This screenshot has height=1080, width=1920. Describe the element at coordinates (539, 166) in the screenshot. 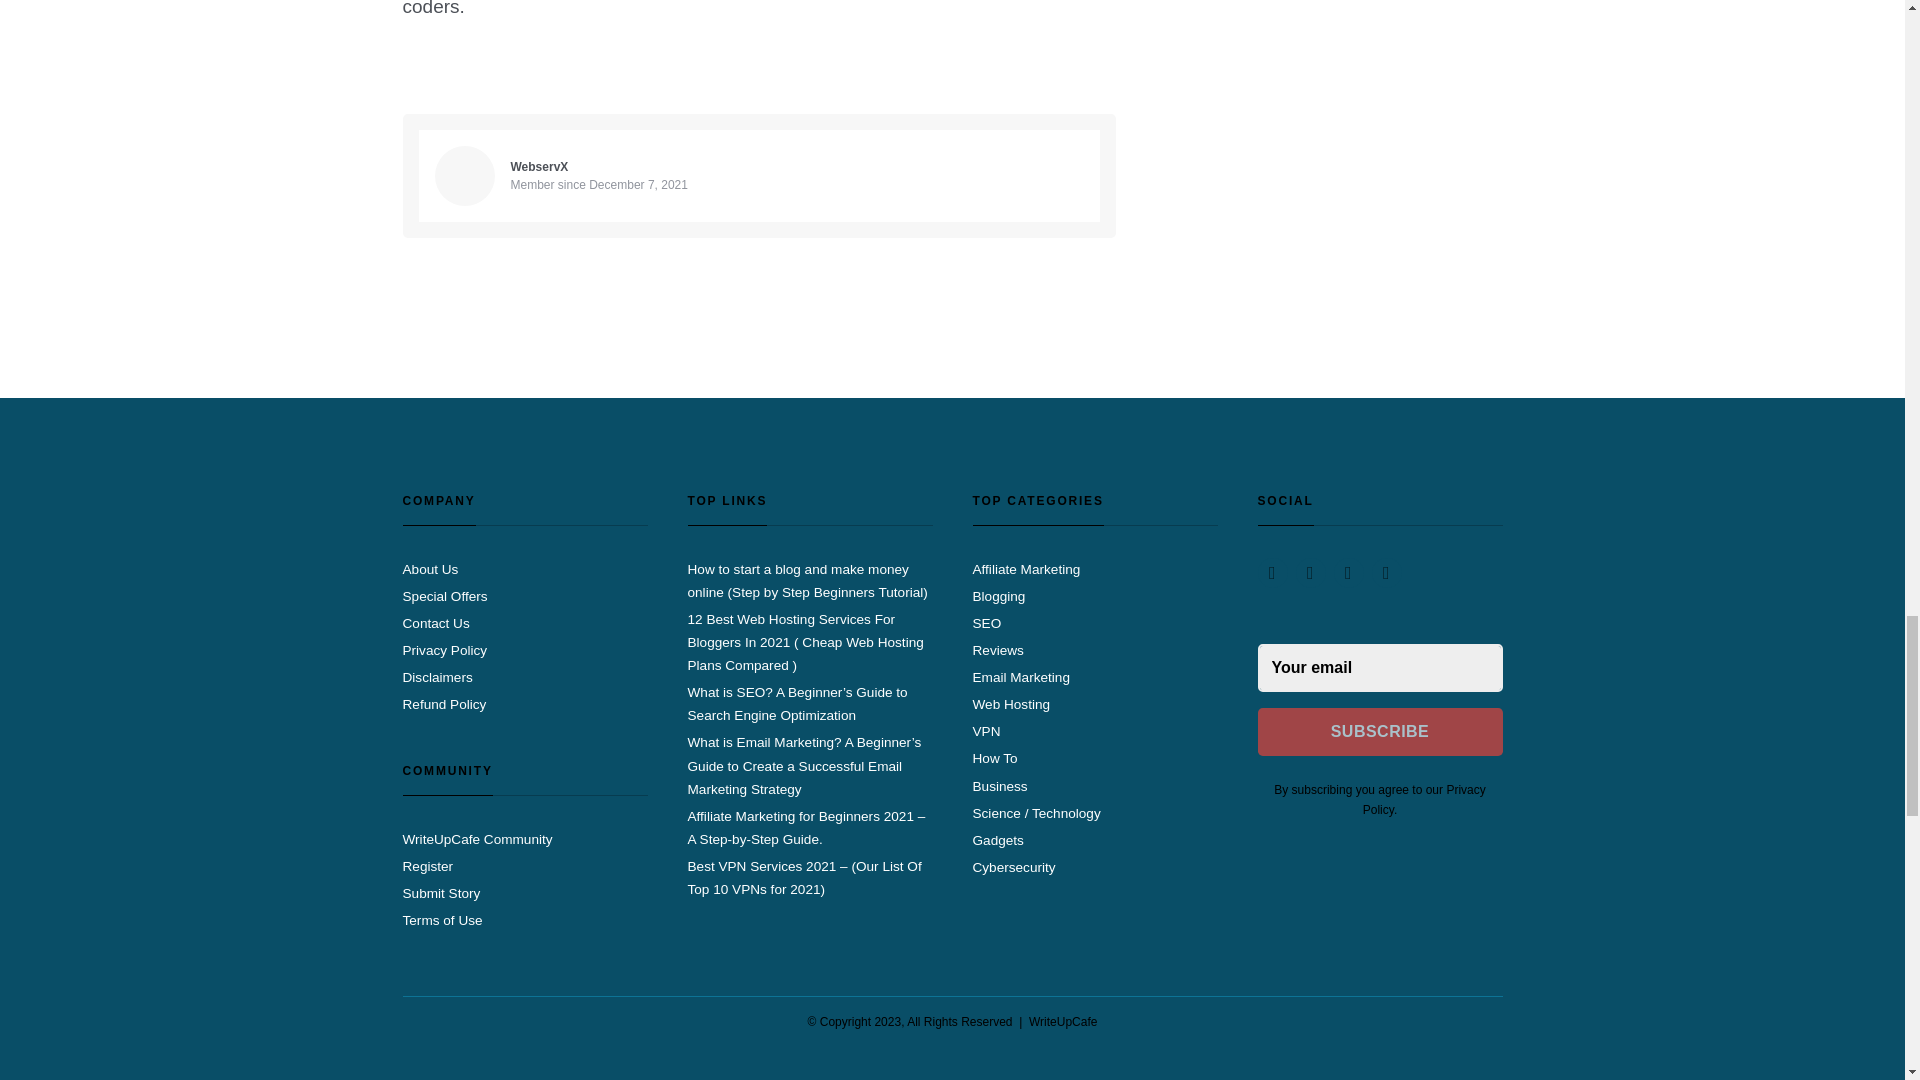

I see `WebservX` at that location.